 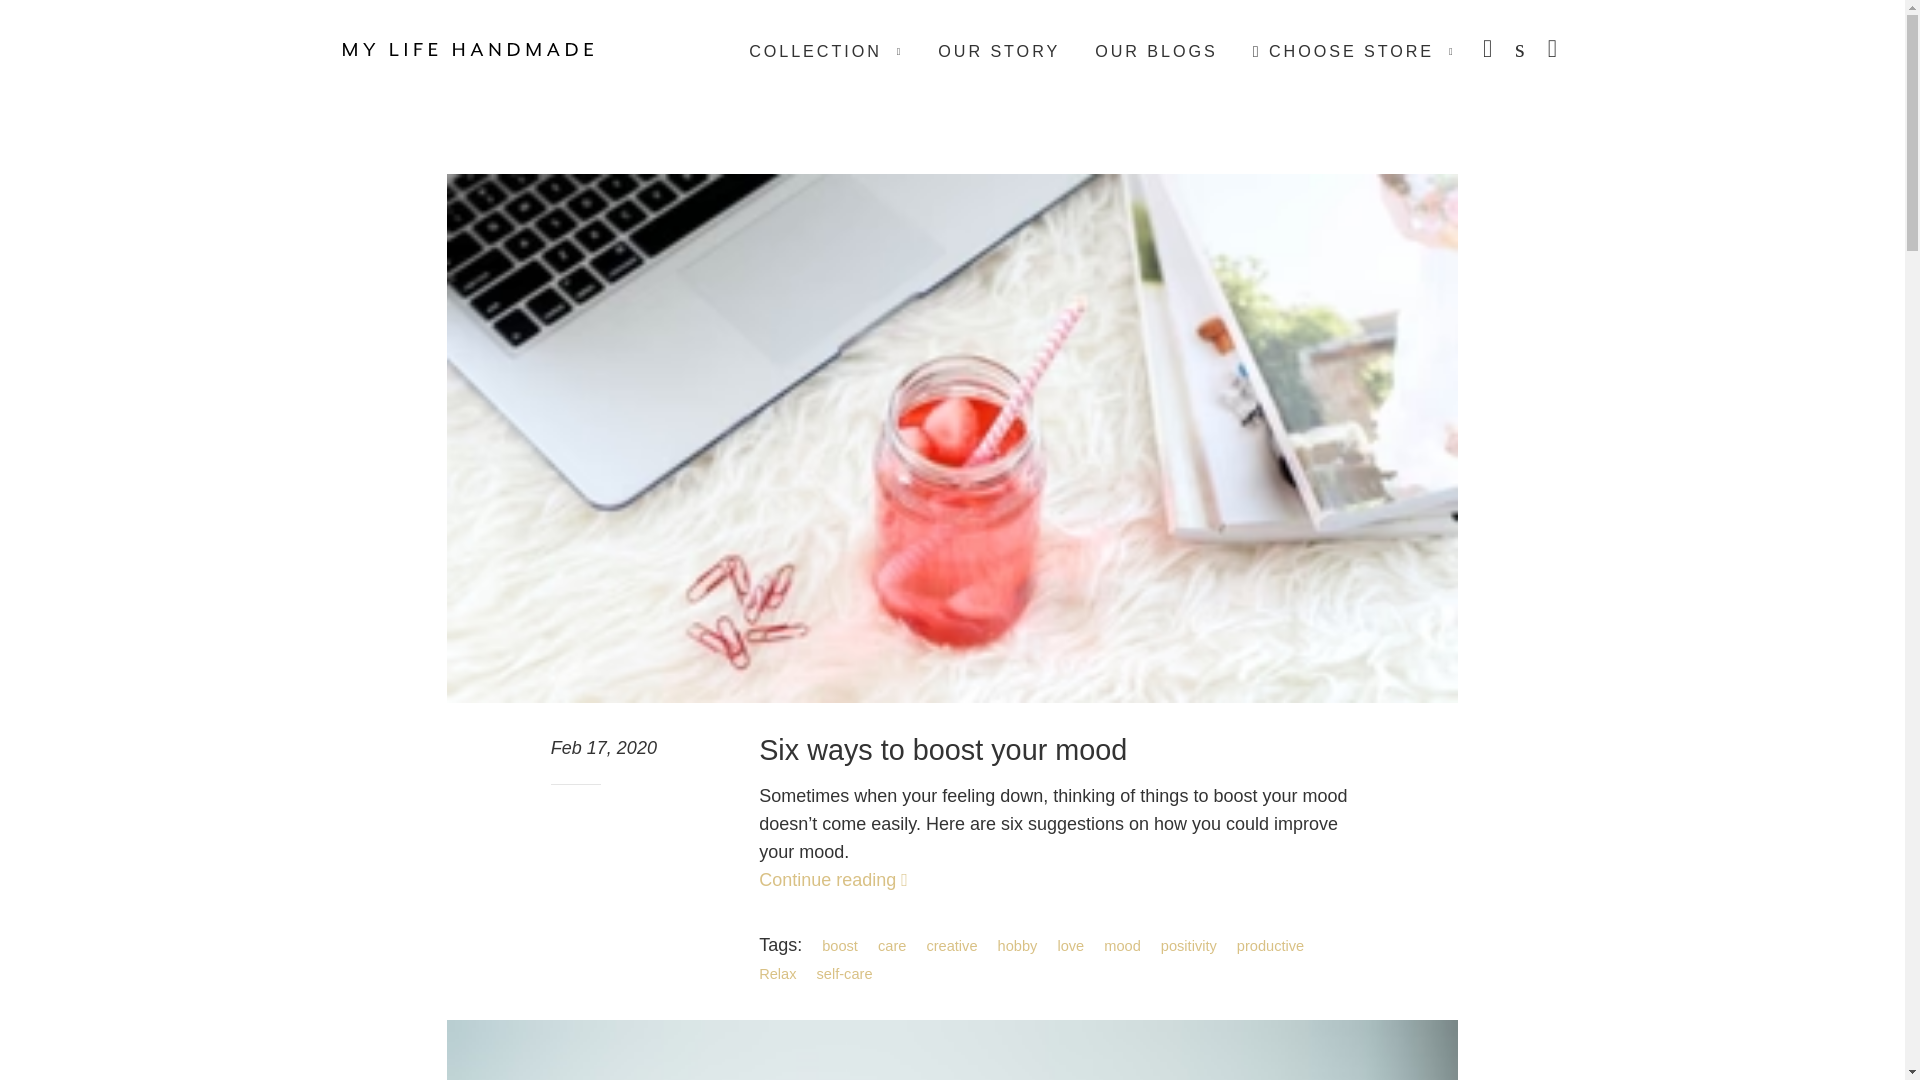 I want to click on Continue reading, so click(x=833, y=880).